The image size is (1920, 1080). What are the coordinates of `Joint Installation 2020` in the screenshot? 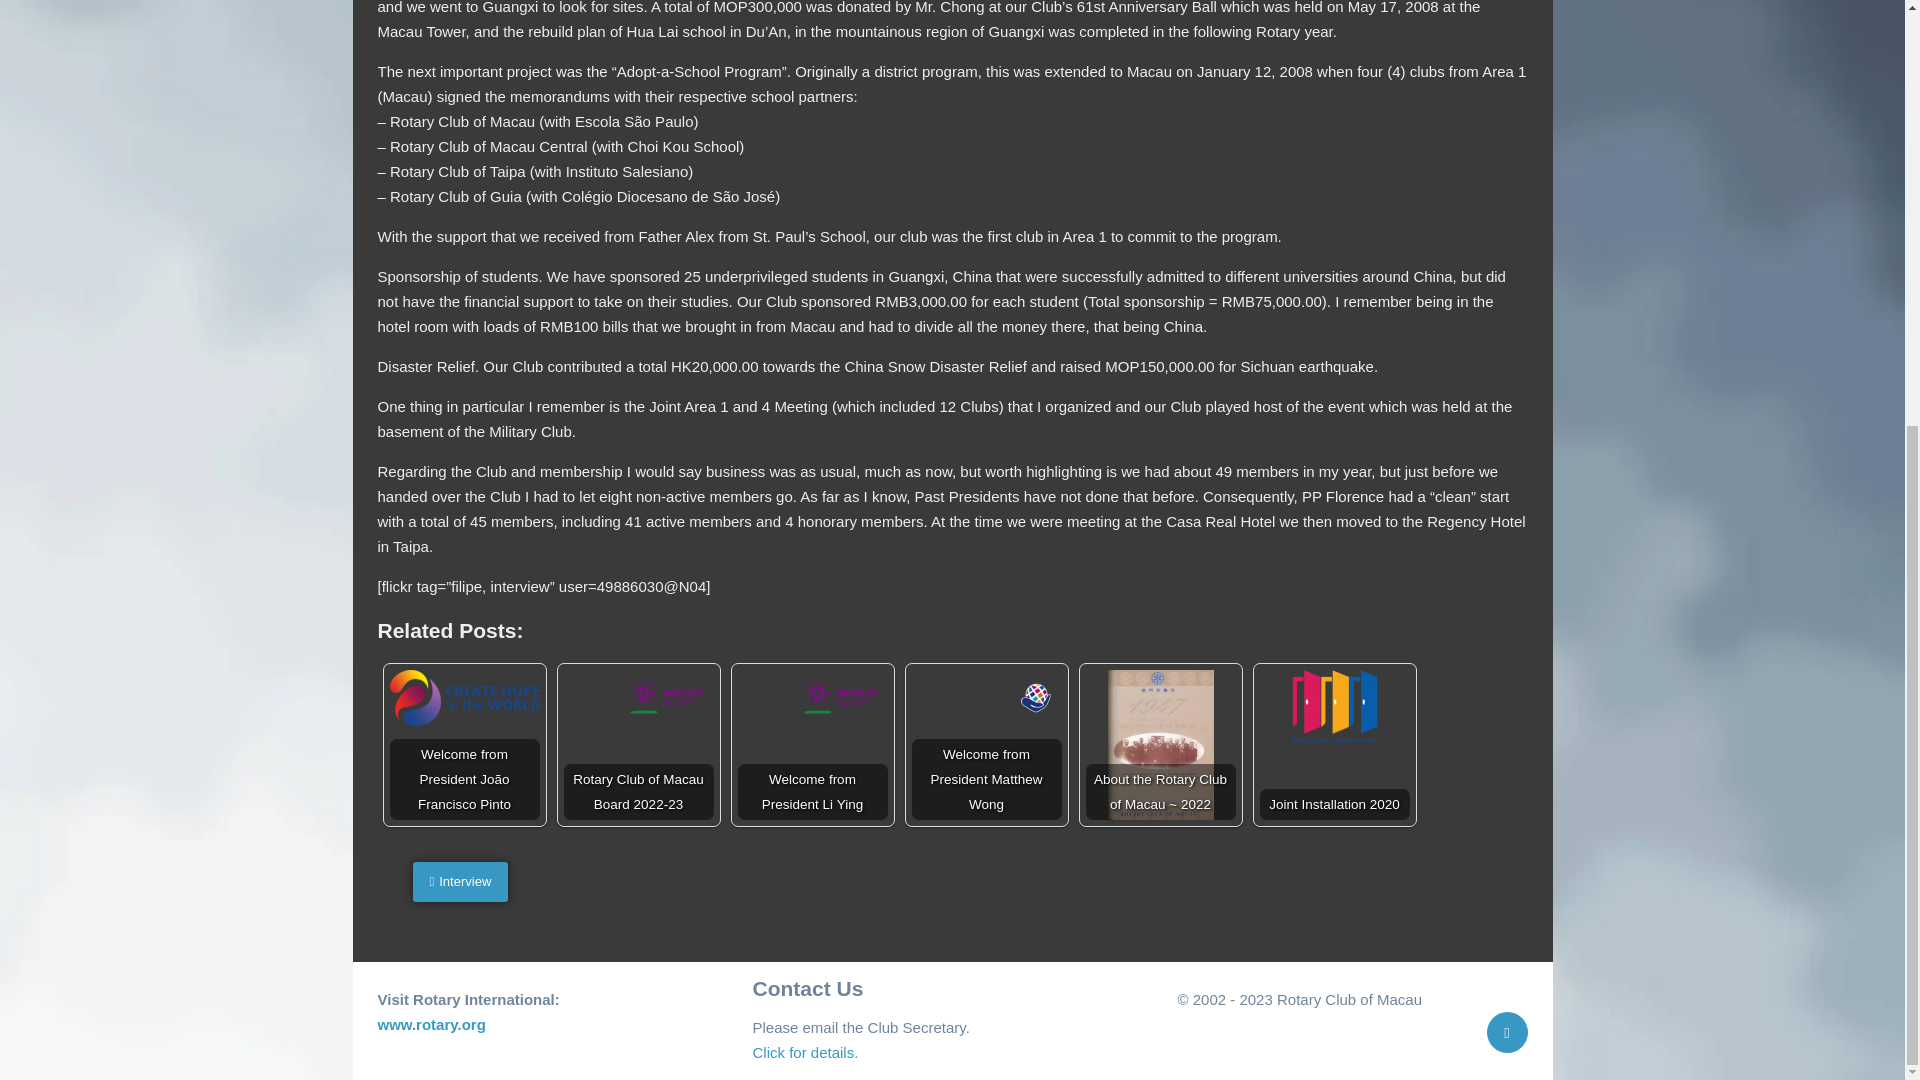 It's located at (1334, 707).